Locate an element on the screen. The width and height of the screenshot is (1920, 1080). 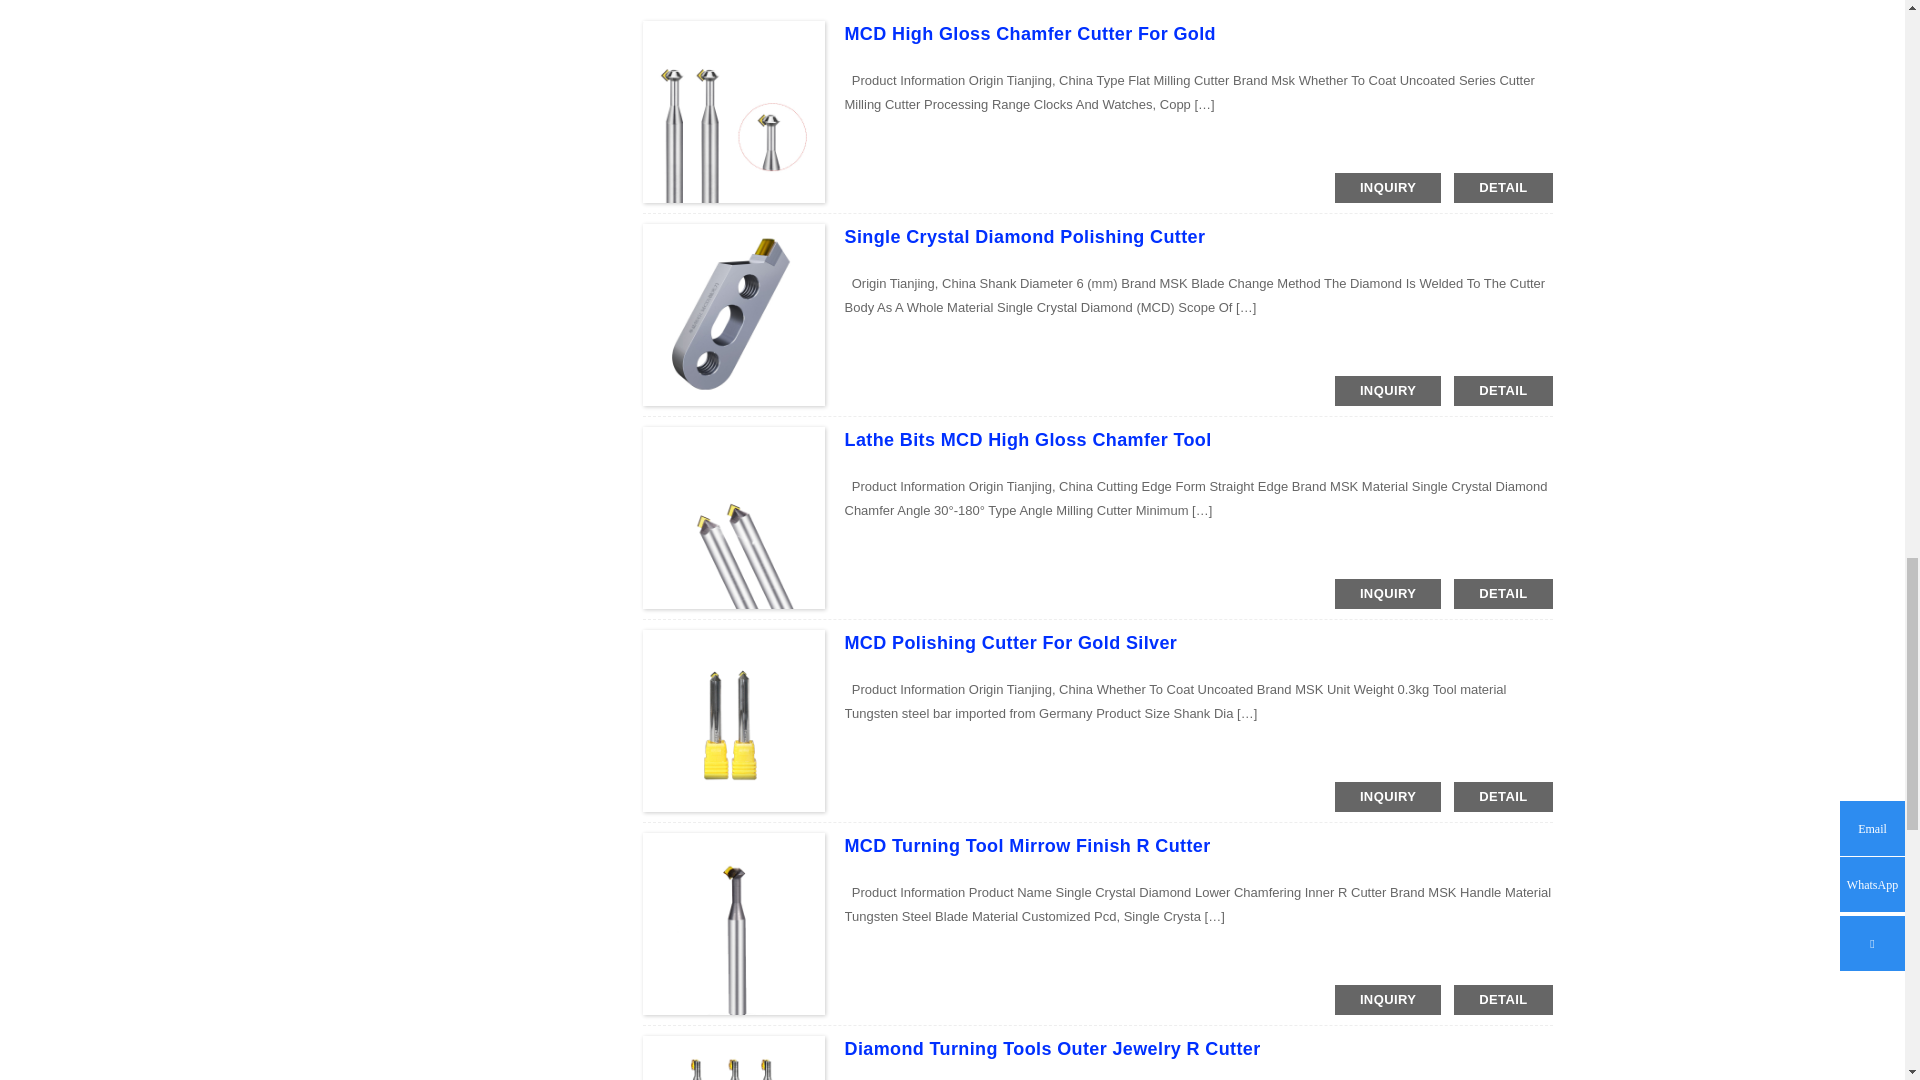
MCD Polishing Cutter for Gold Silver is located at coordinates (1010, 642).